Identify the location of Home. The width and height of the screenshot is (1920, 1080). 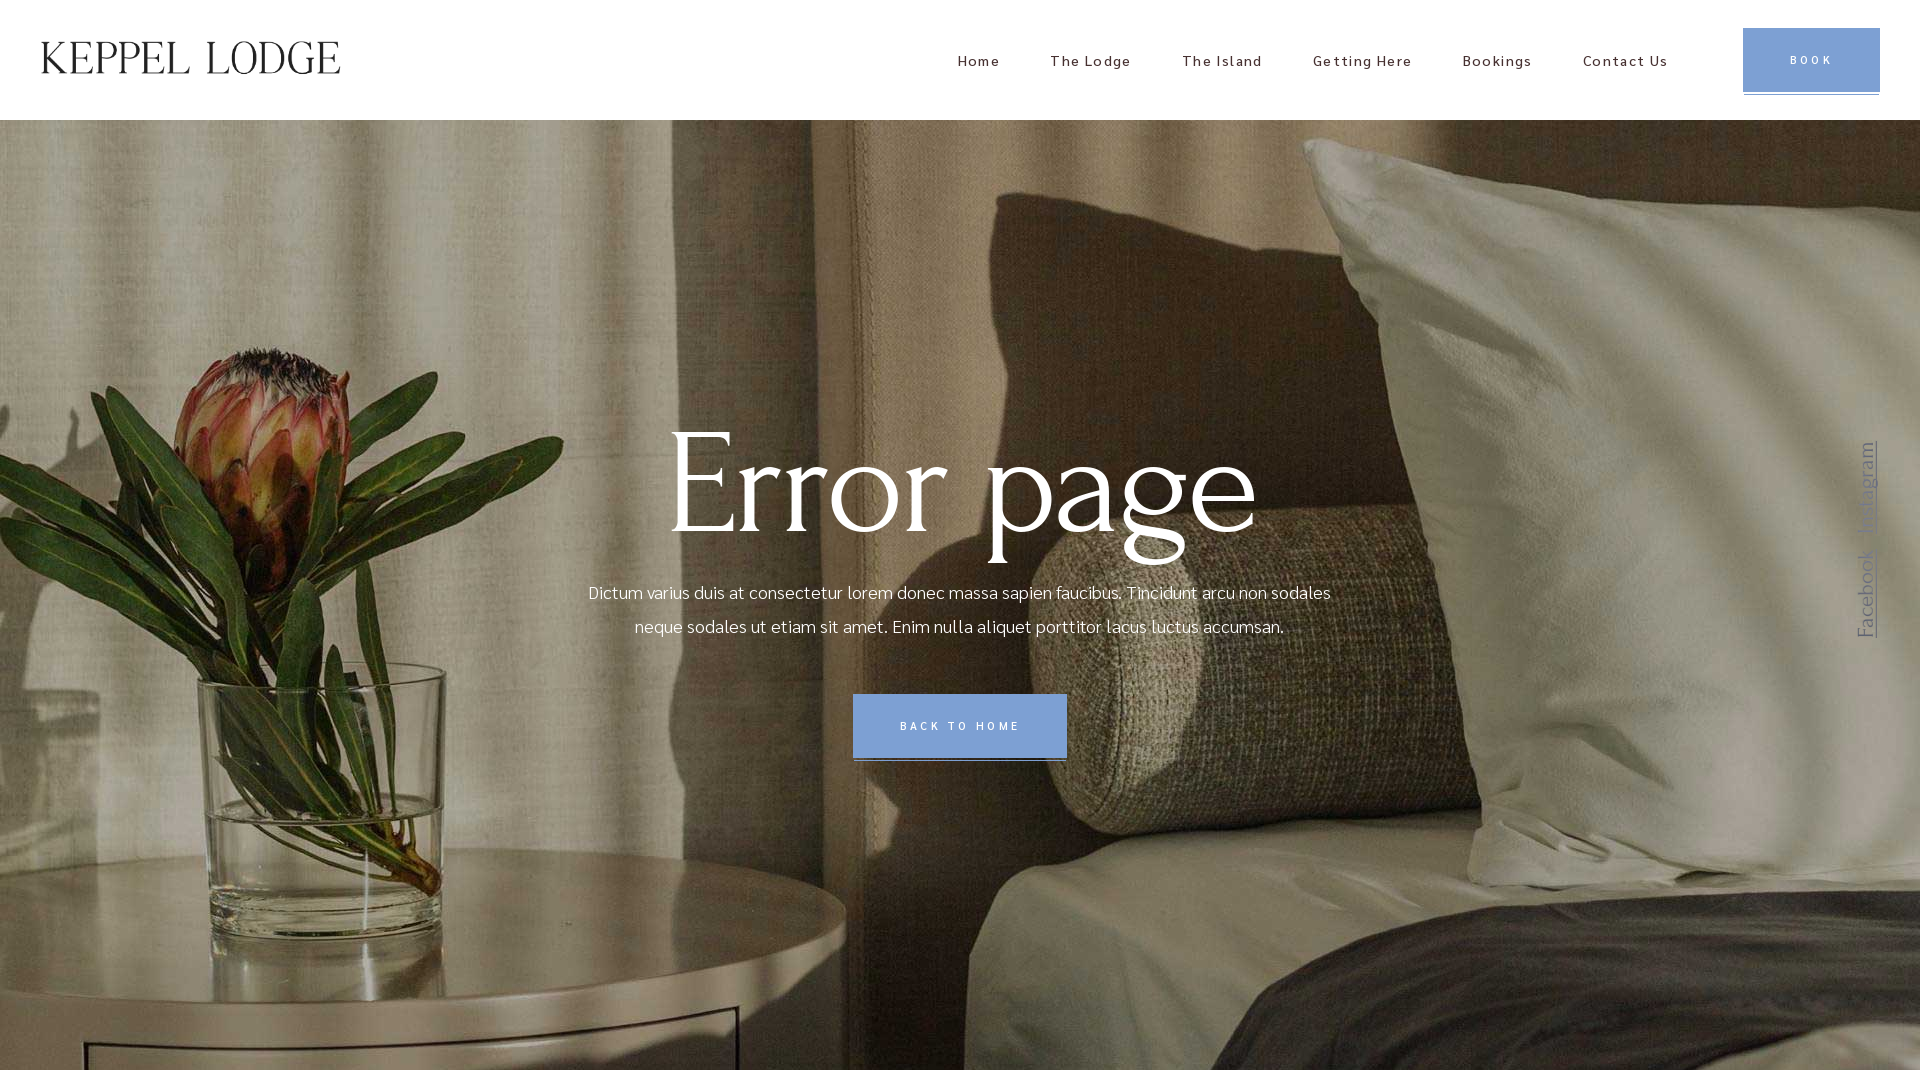
(980, 60).